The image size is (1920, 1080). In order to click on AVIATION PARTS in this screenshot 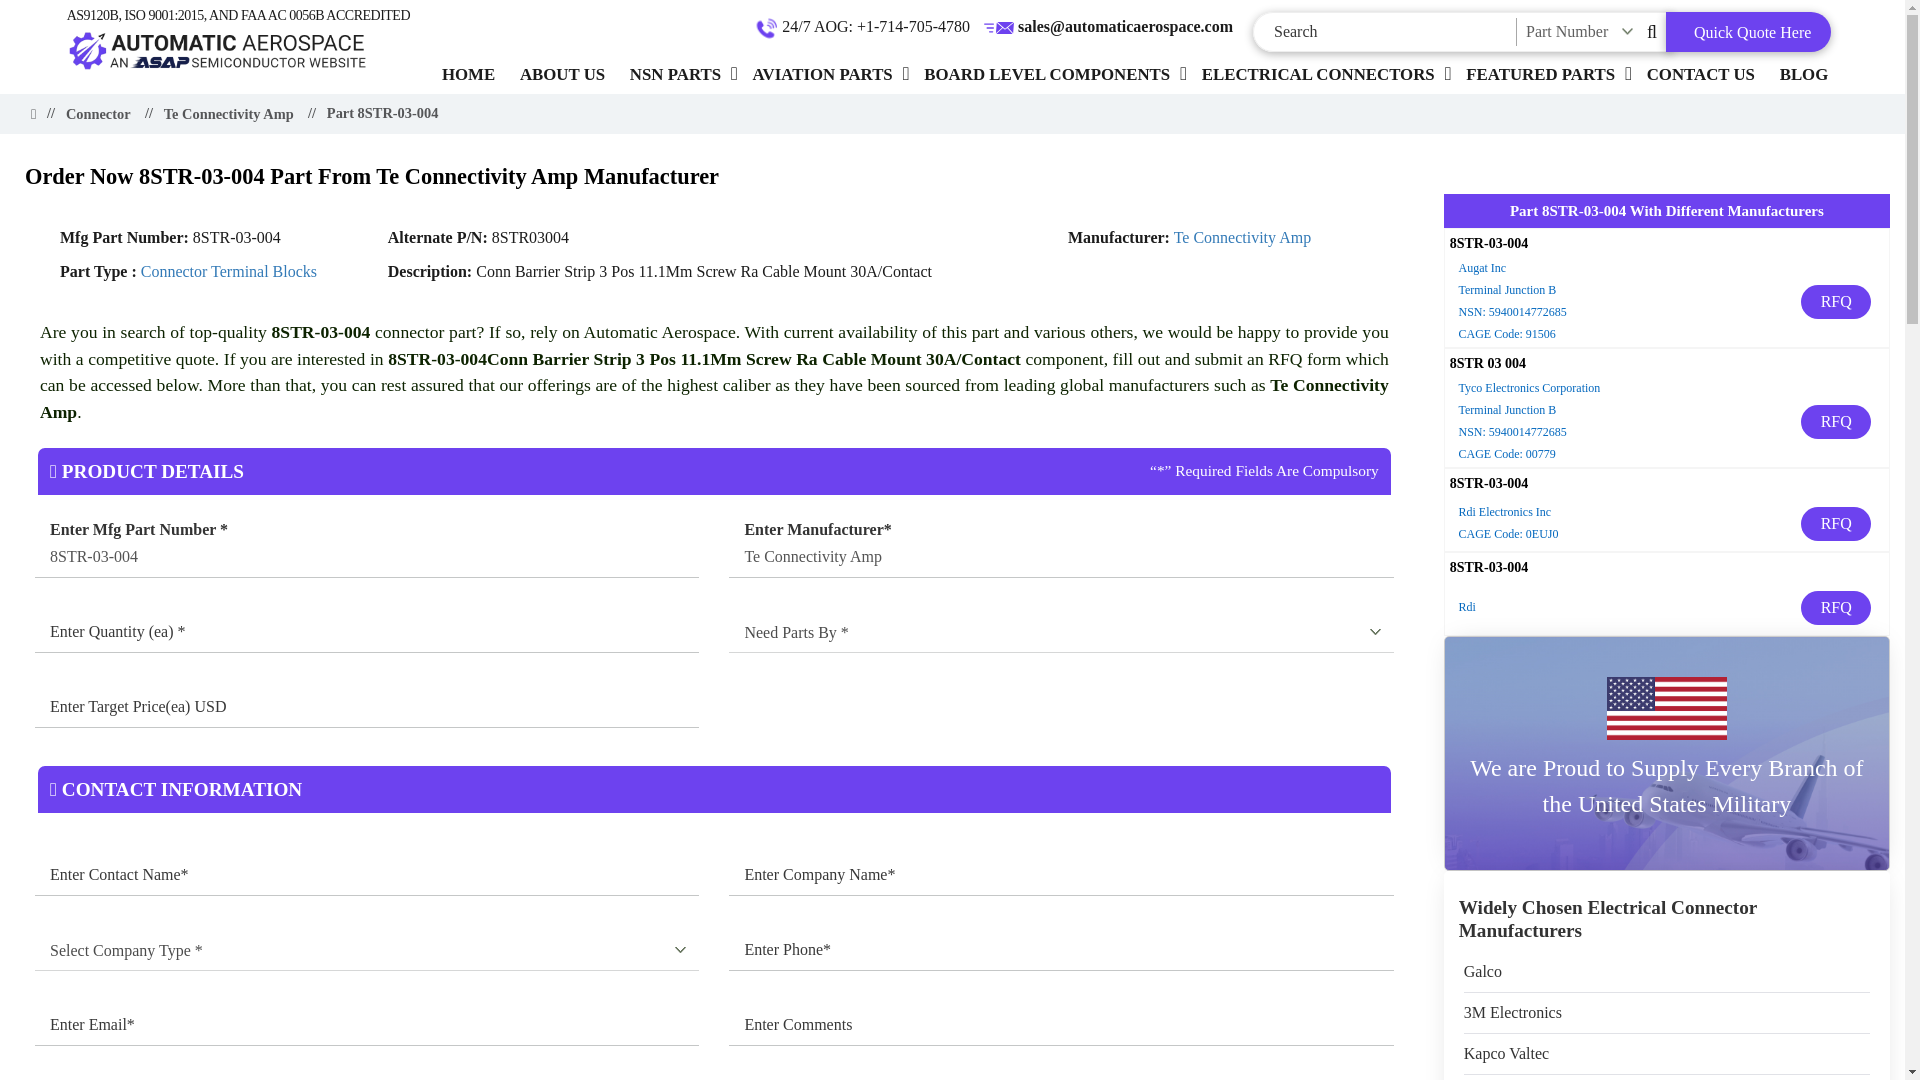, I will do `click(822, 74)`.